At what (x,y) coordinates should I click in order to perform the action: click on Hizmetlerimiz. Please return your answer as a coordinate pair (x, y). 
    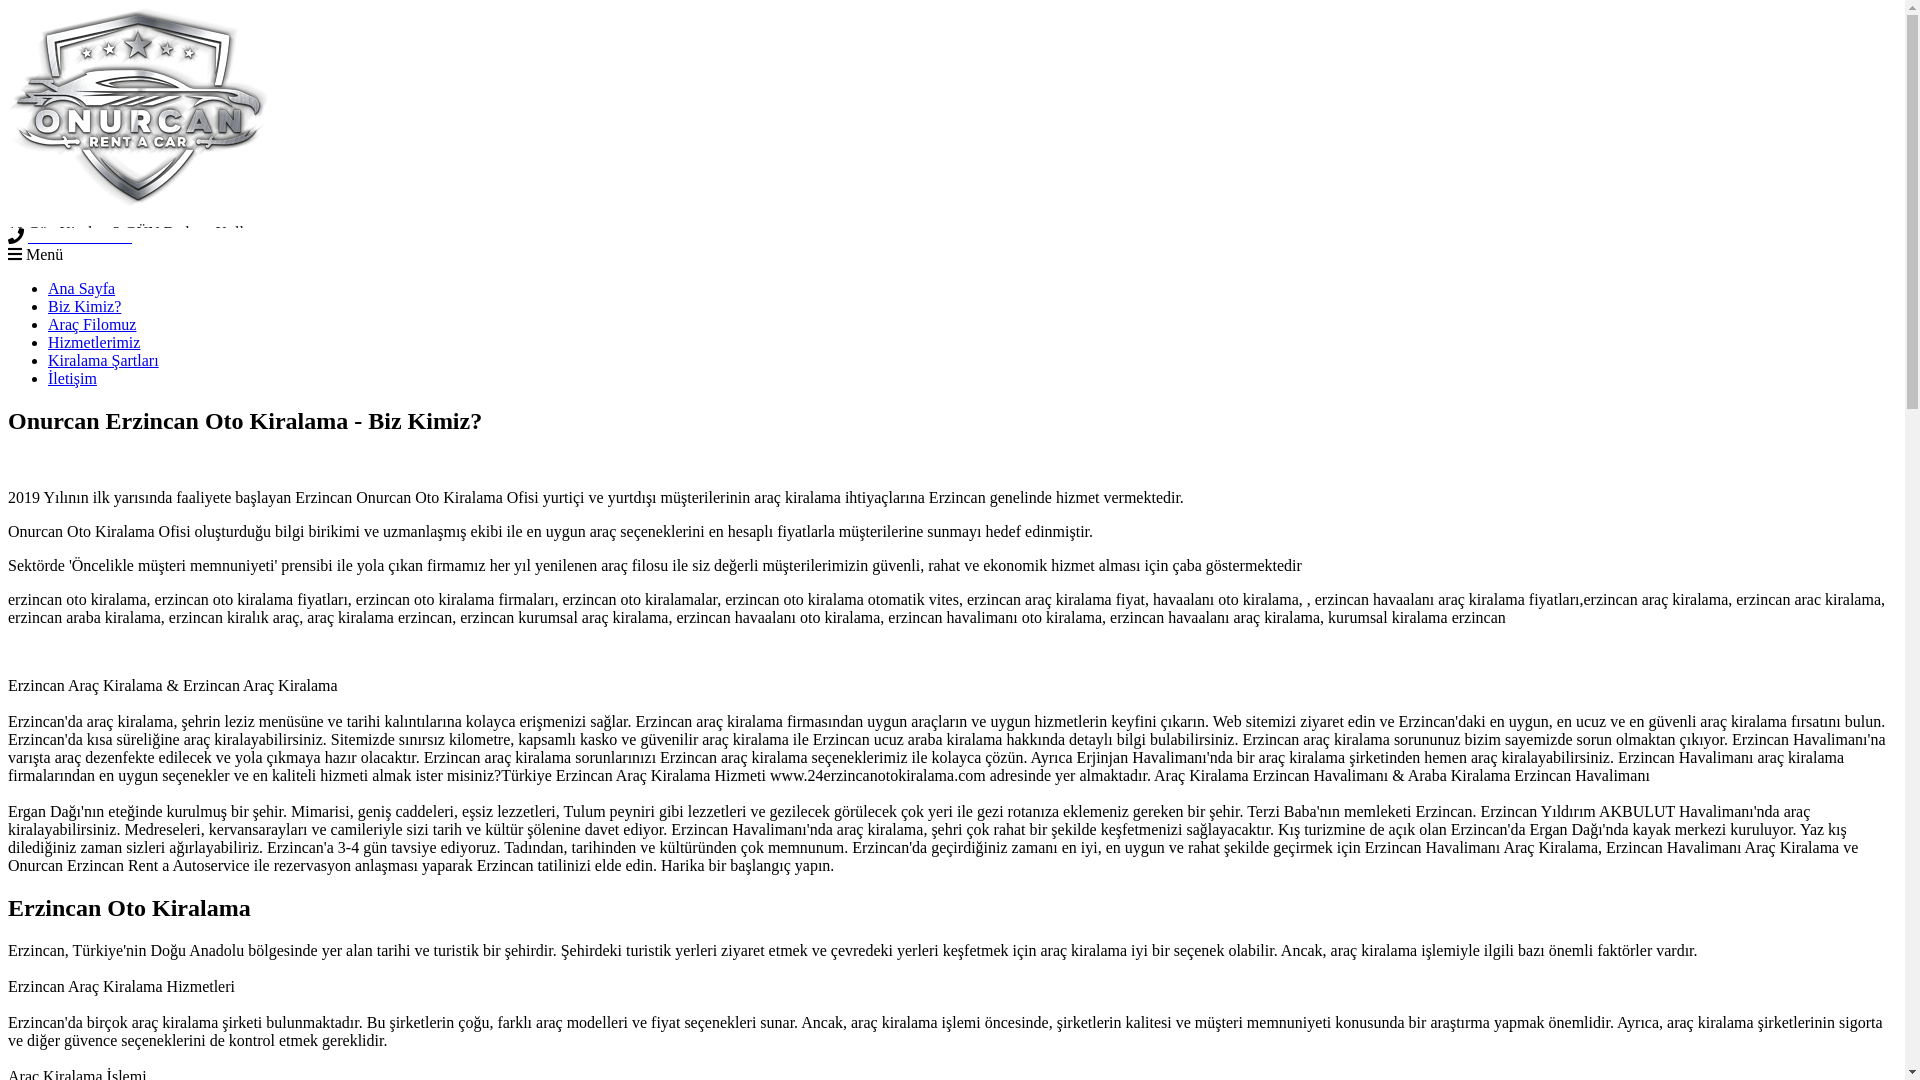
    Looking at the image, I should click on (94, 342).